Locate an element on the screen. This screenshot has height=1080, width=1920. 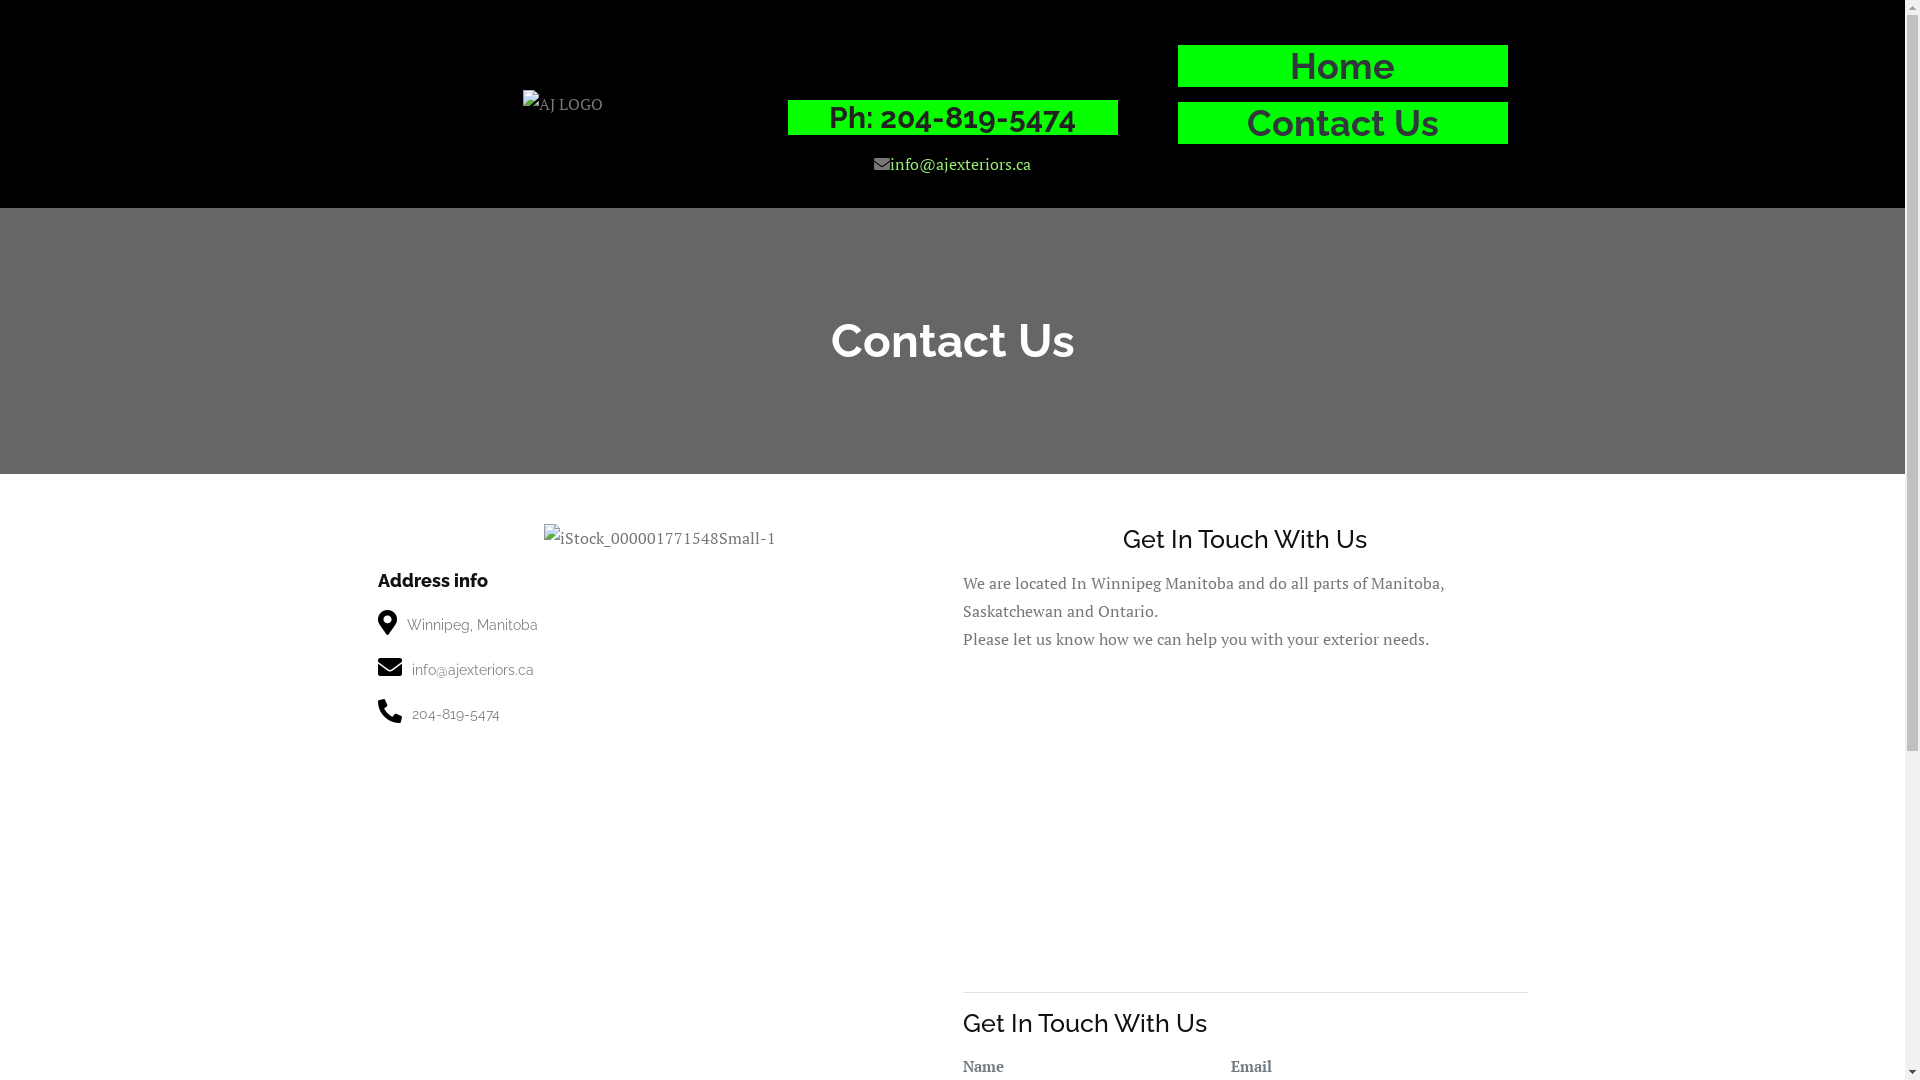
Home is located at coordinates (1343, 66).